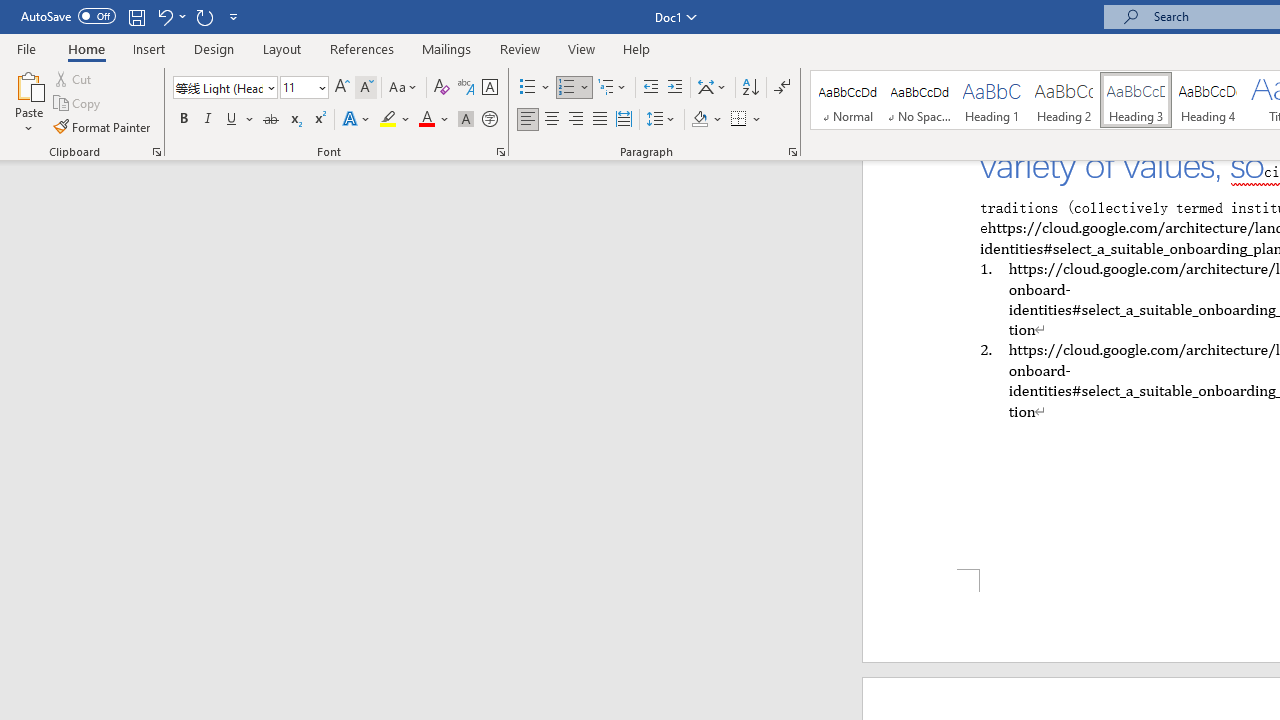 This screenshot has height=720, width=1280. I want to click on Justify, so click(599, 120).